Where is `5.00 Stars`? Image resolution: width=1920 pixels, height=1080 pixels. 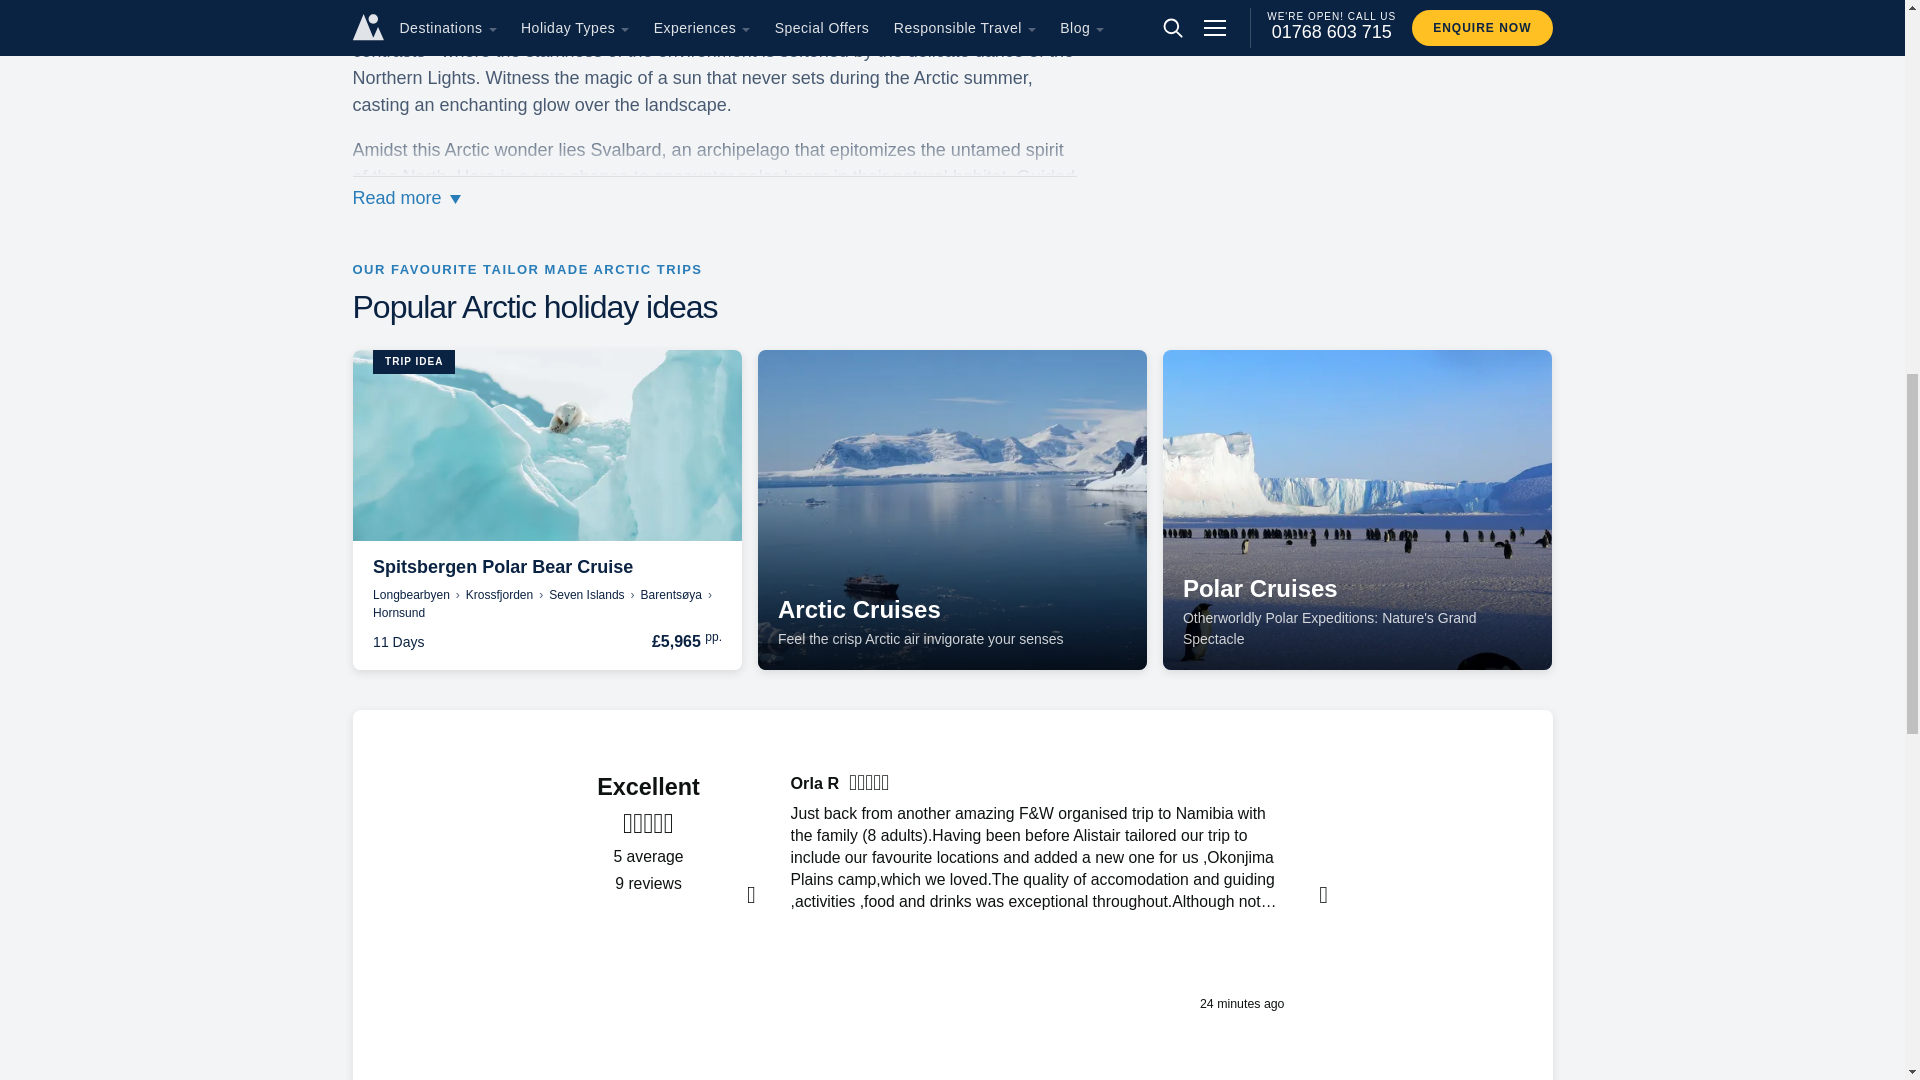 5.00 Stars is located at coordinates (648, 824).